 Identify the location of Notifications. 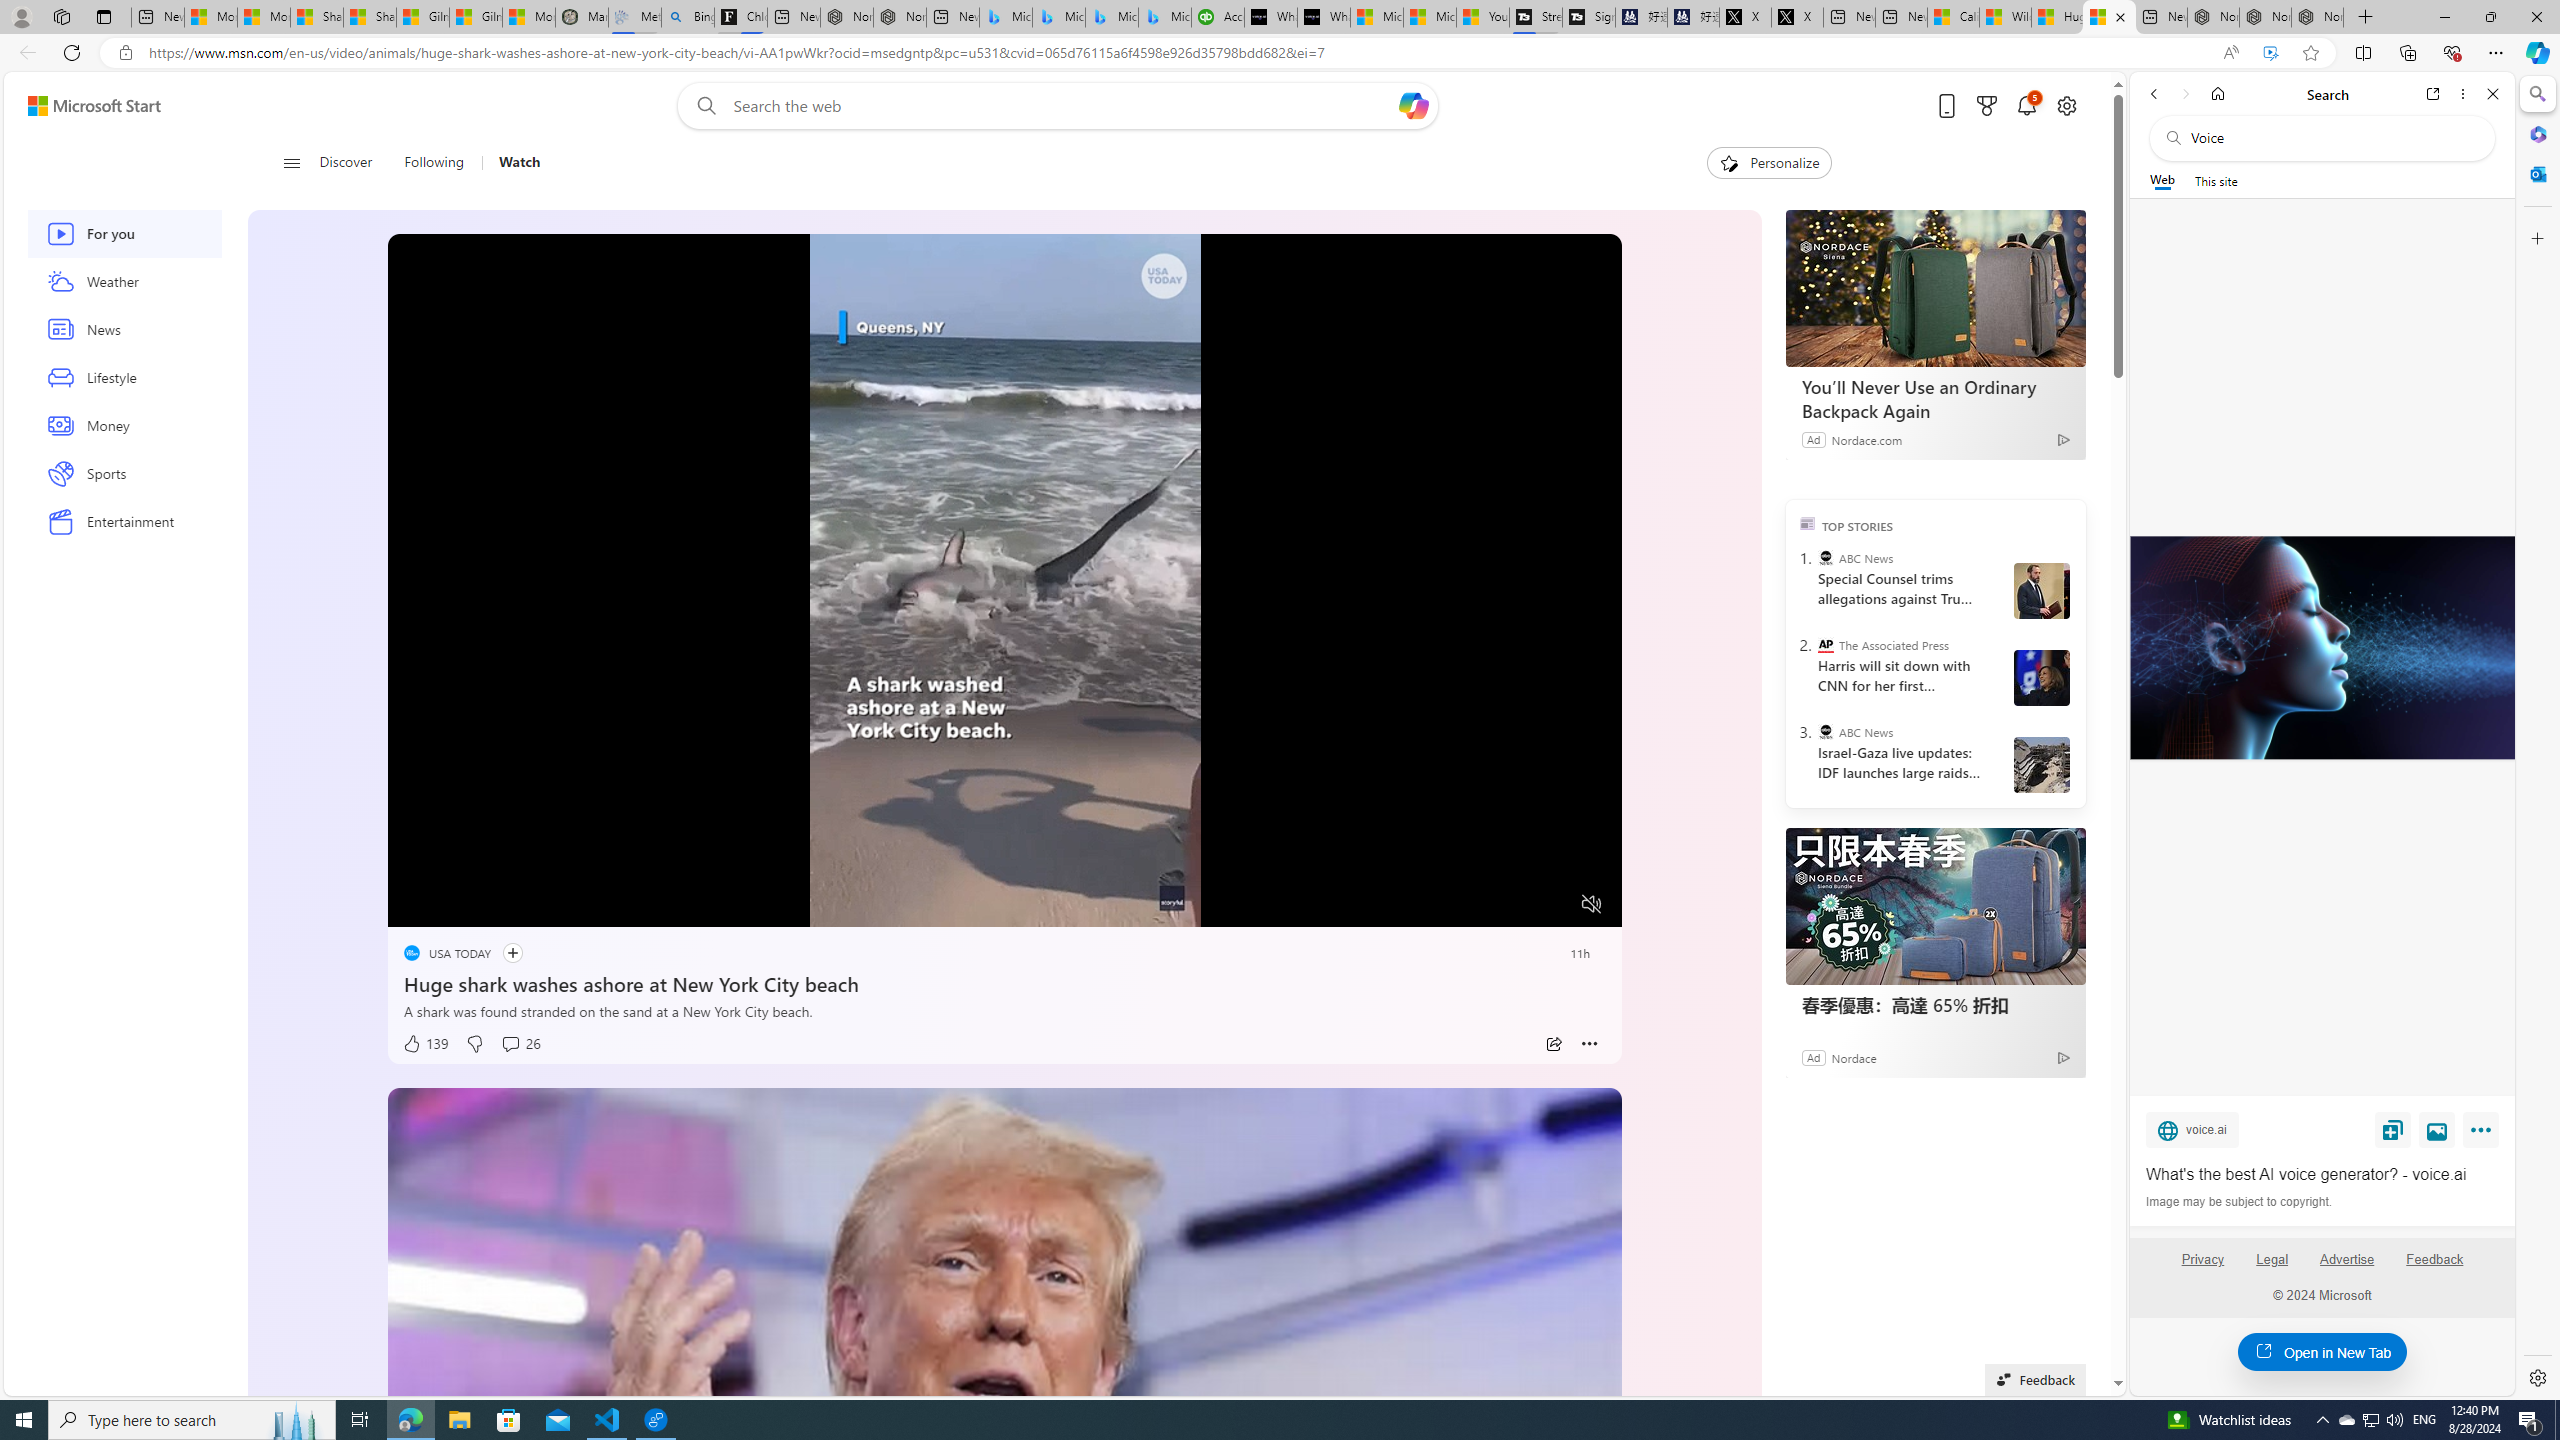
(2028, 106).